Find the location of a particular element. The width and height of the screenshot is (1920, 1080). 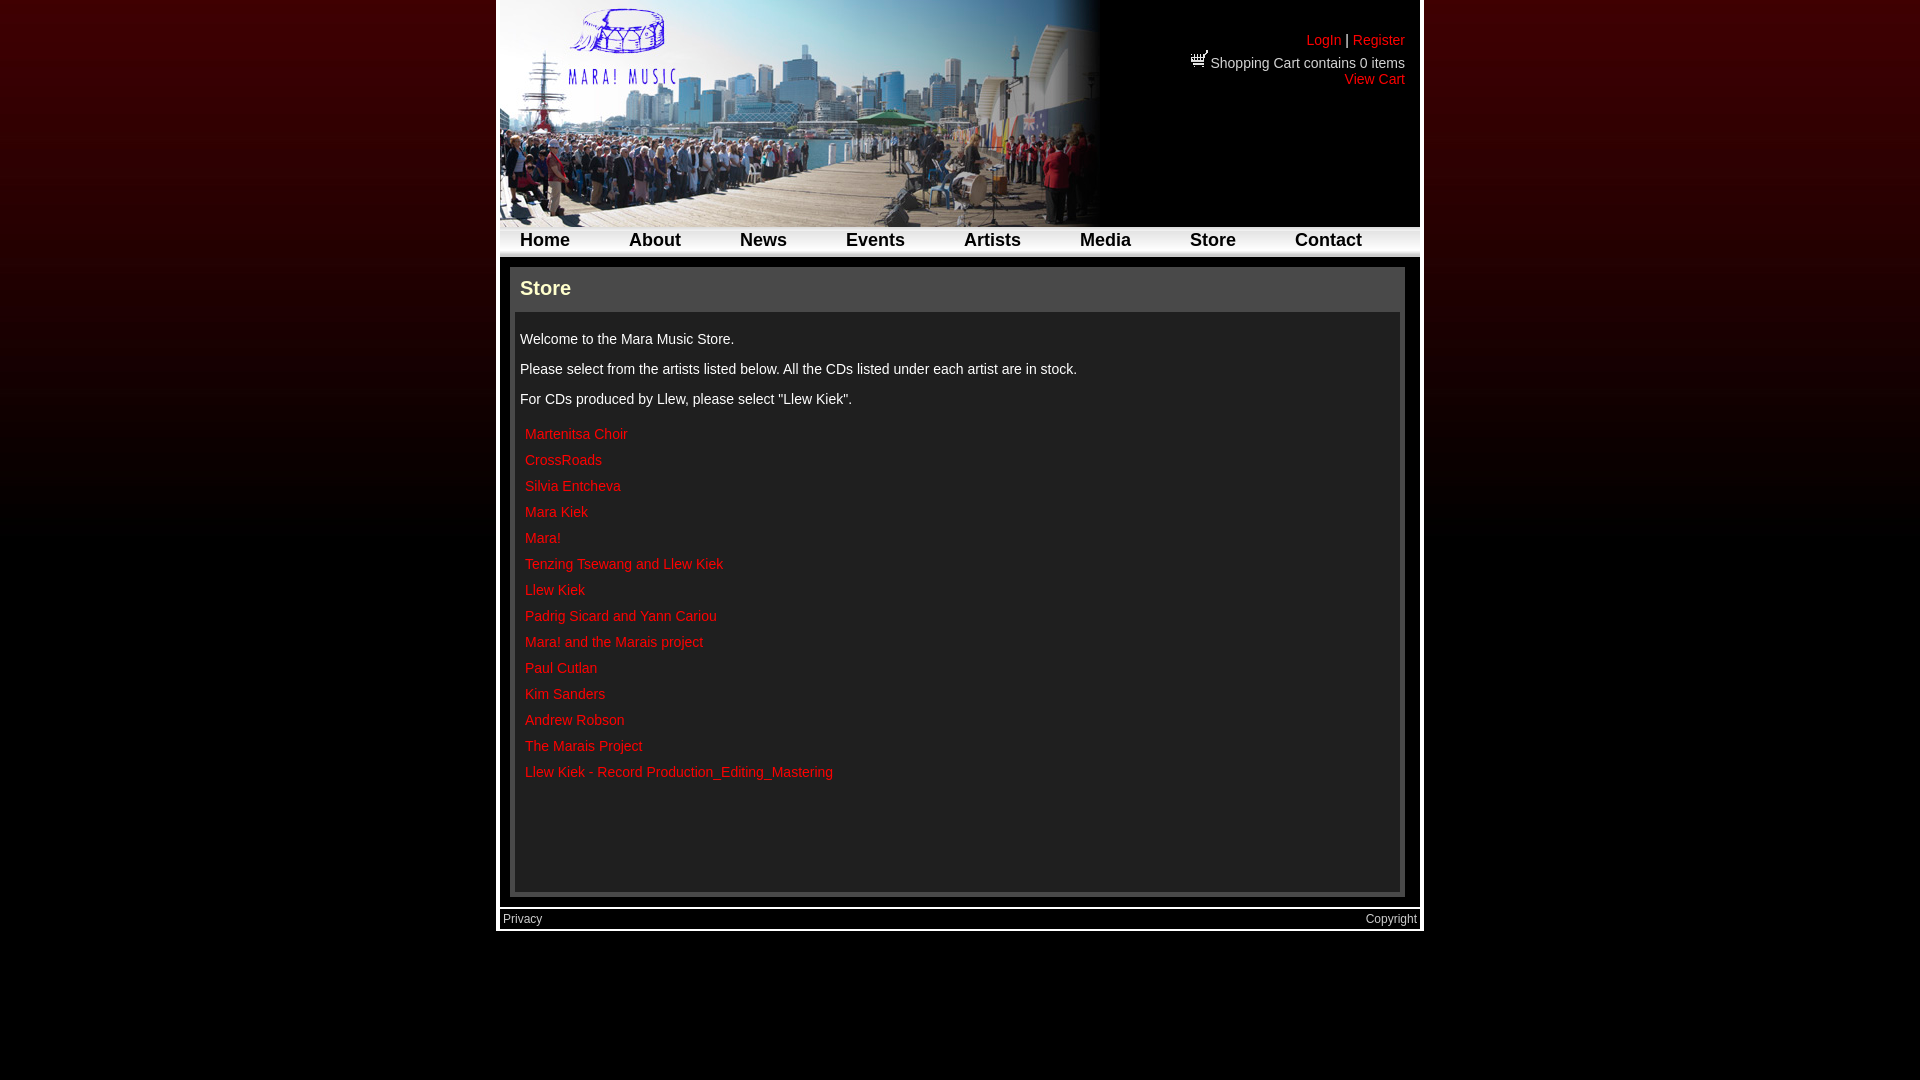

Llew Kiek - Record Production_Editing_Mastering is located at coordinates (679, 772).